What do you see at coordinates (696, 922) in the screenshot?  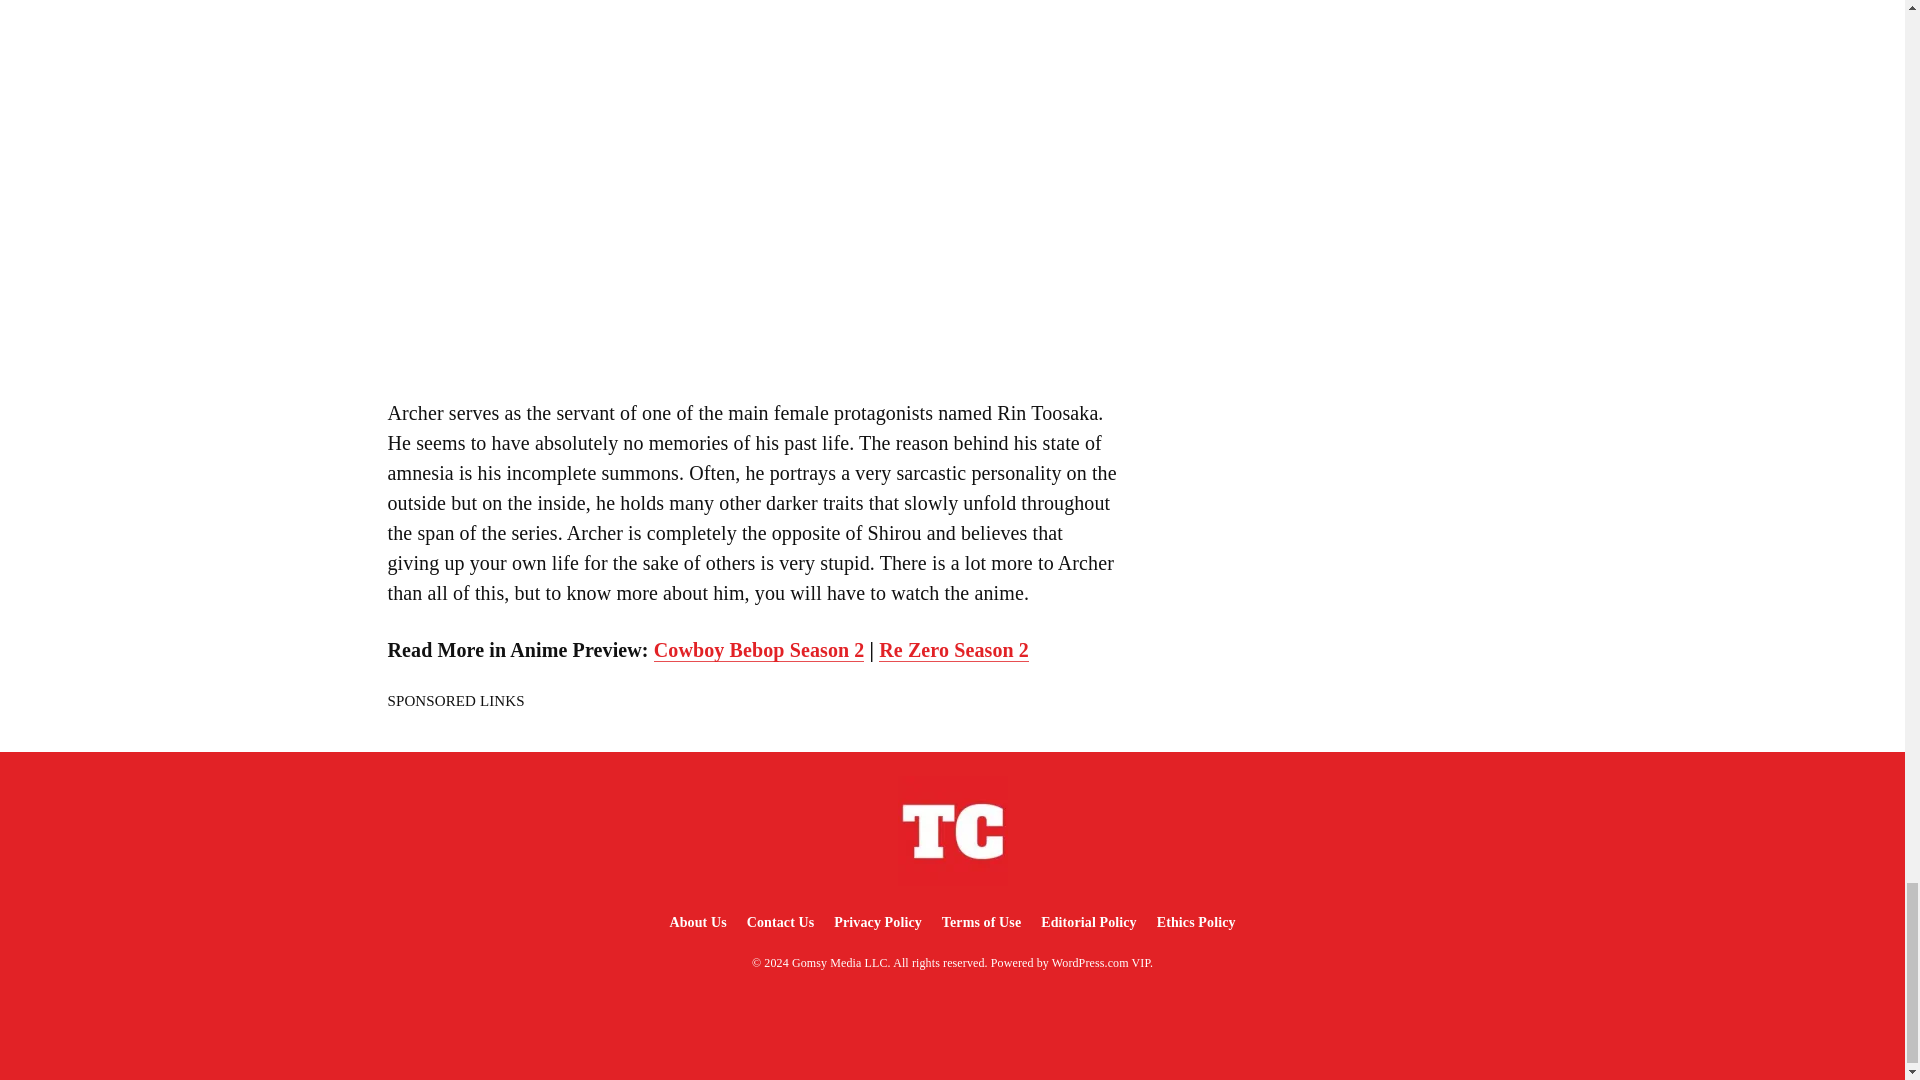 I see `About Us` at bounding box center [696, 922].